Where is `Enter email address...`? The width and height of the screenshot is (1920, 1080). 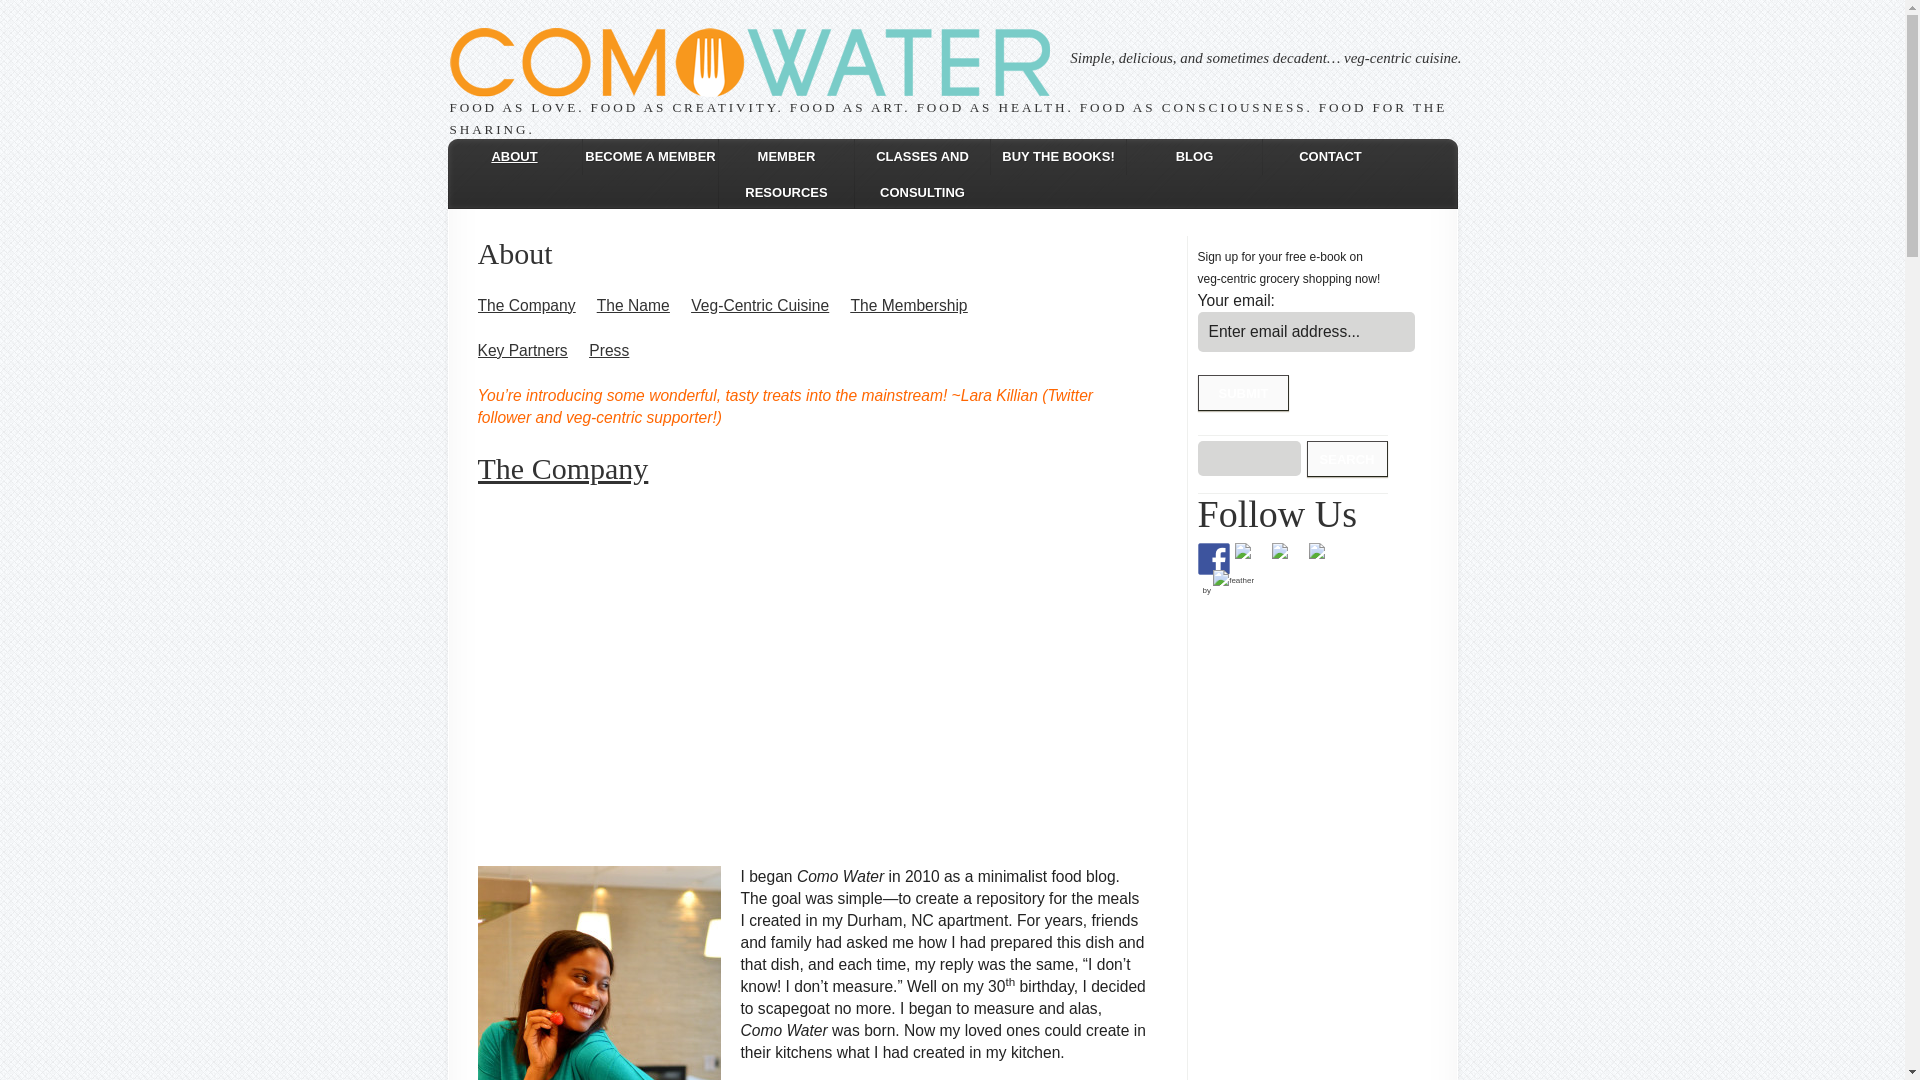
Enter email address... is located at coordinates (1306, 332).